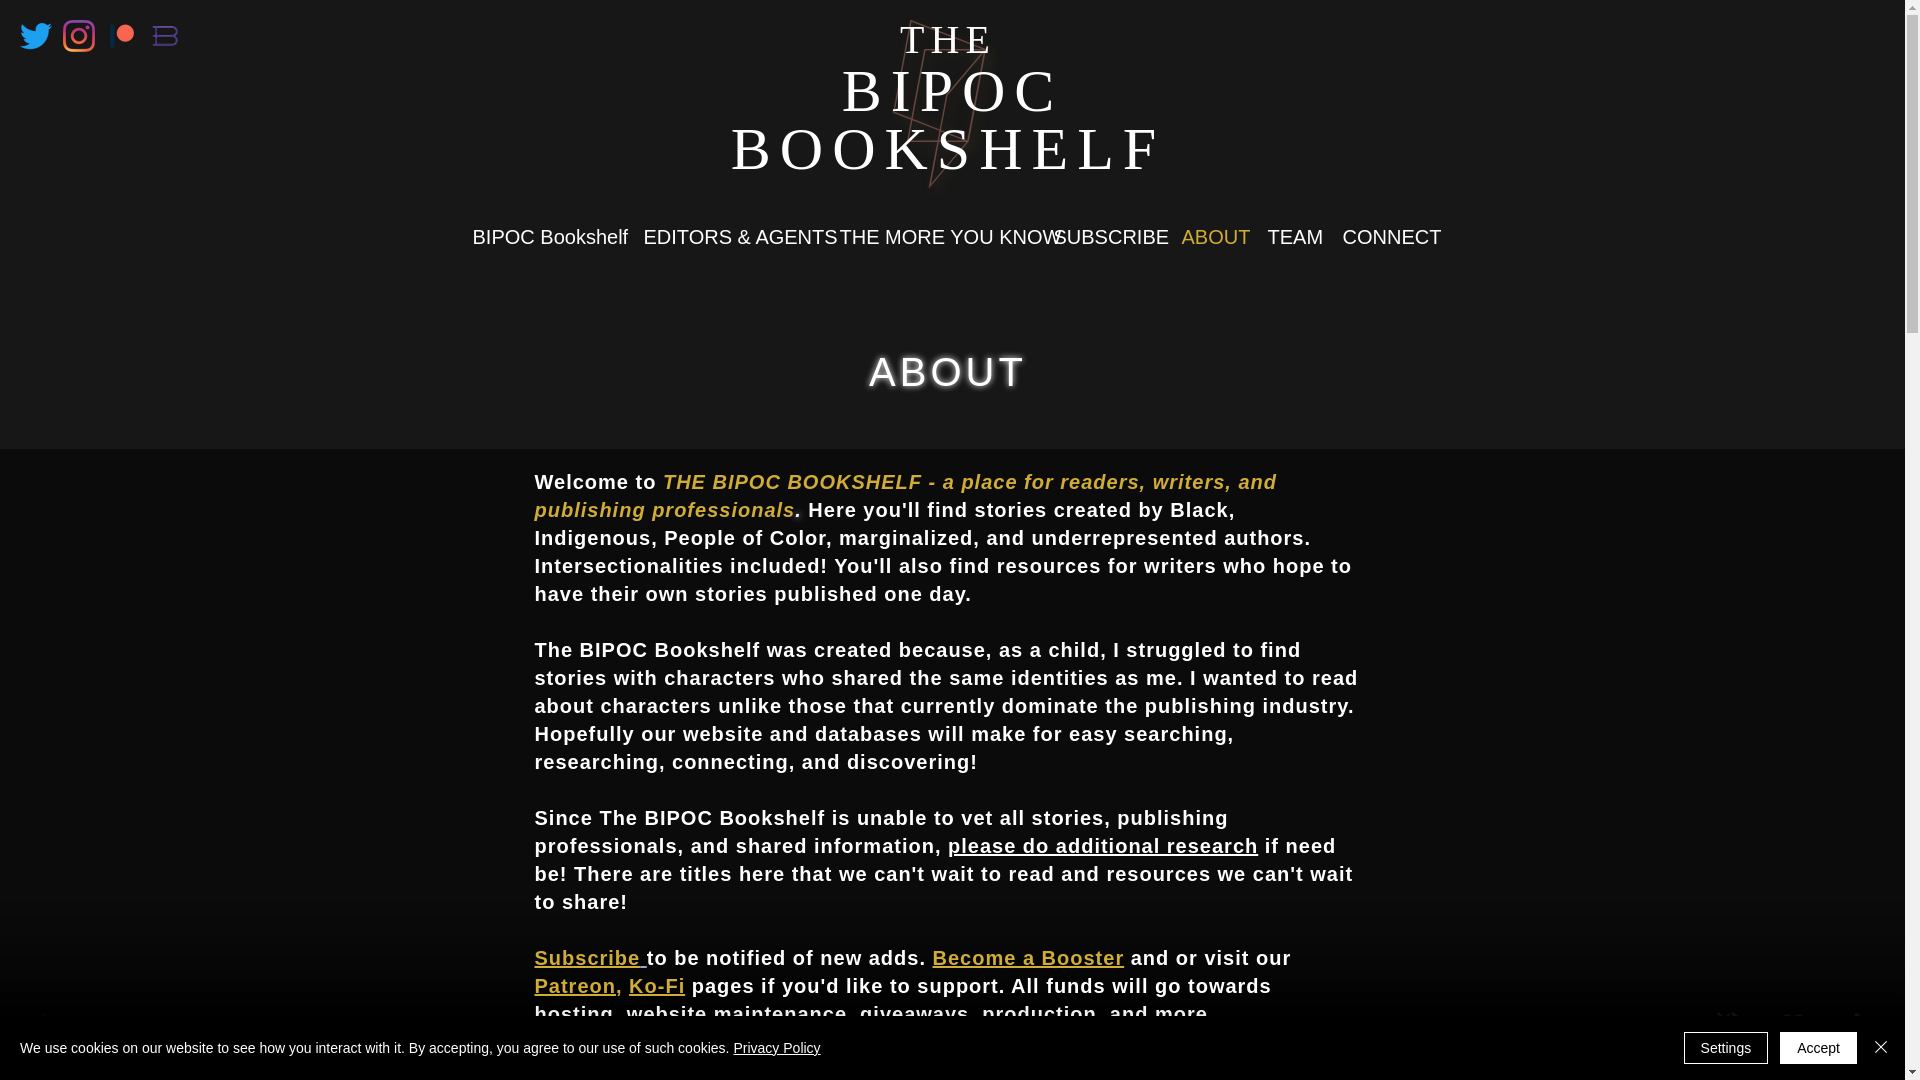 This screenshot has height=1080, width=1920. Describe the element at coordinates (948, 38) in the screenshot. I see `THE` at that location.